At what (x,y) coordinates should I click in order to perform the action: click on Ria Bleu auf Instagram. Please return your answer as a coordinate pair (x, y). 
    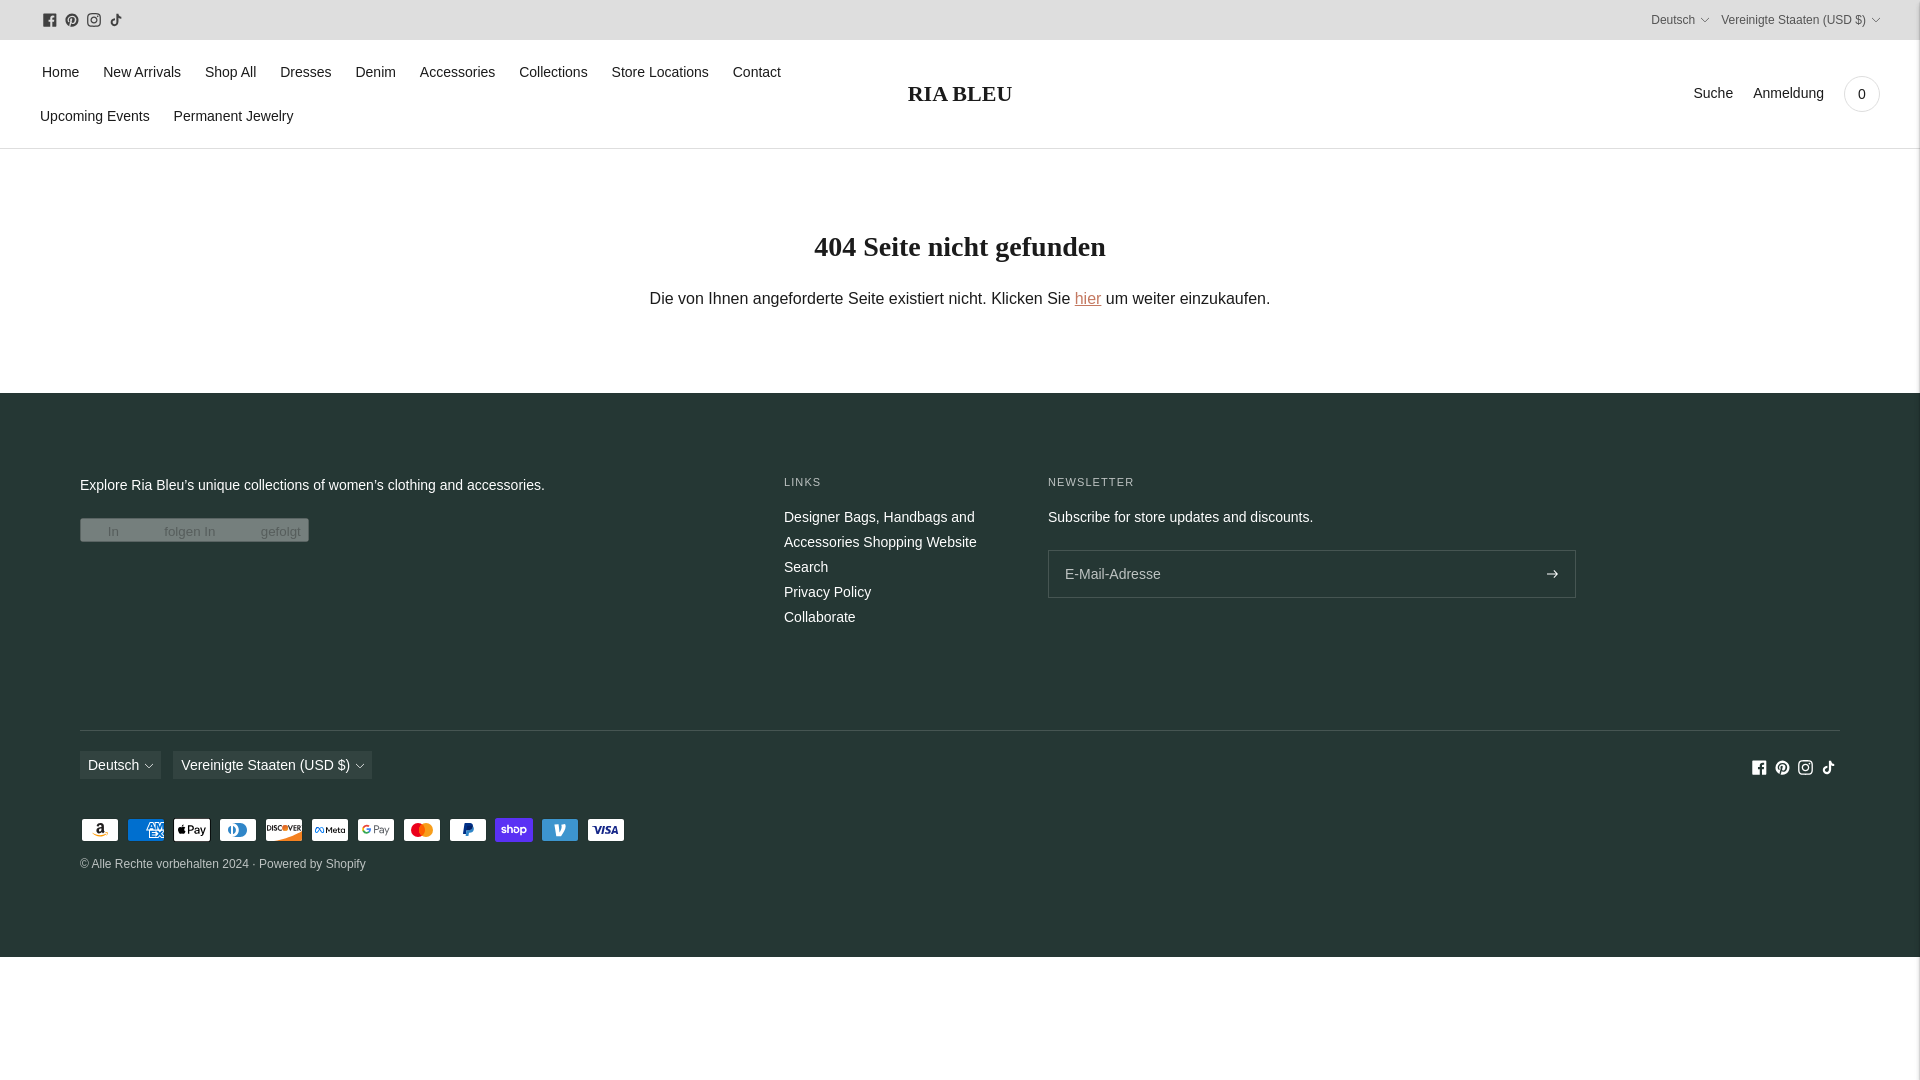
    Looking at the image, I should click on (94, 20).